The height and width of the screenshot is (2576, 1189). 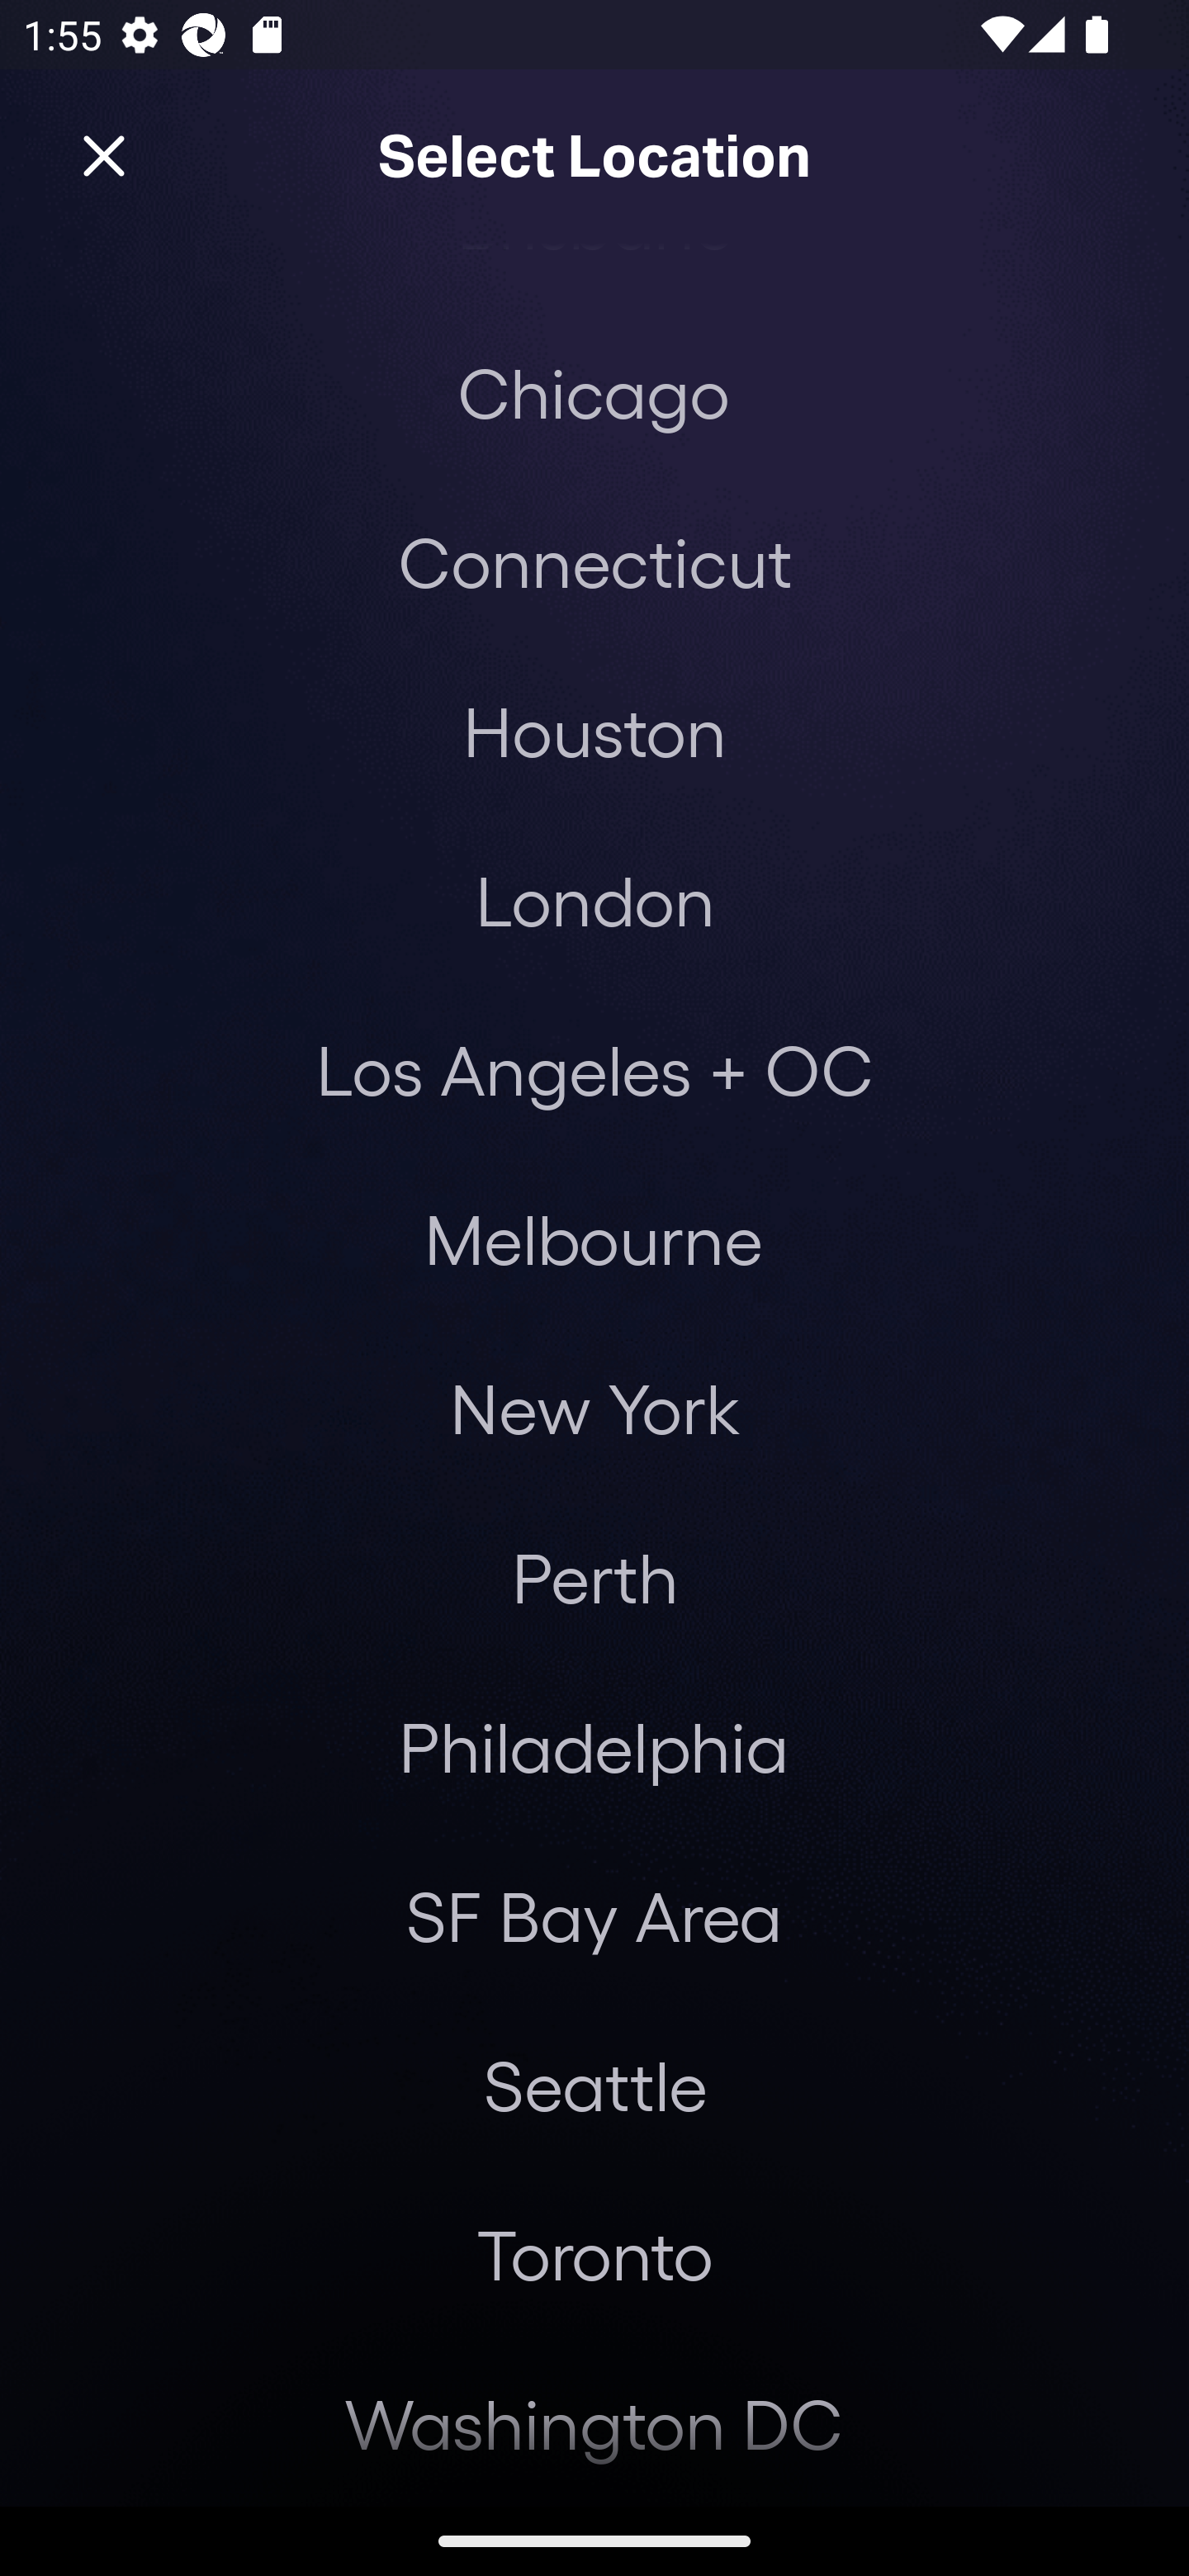 I want to click on Perth, so click(x=594, y=1576).